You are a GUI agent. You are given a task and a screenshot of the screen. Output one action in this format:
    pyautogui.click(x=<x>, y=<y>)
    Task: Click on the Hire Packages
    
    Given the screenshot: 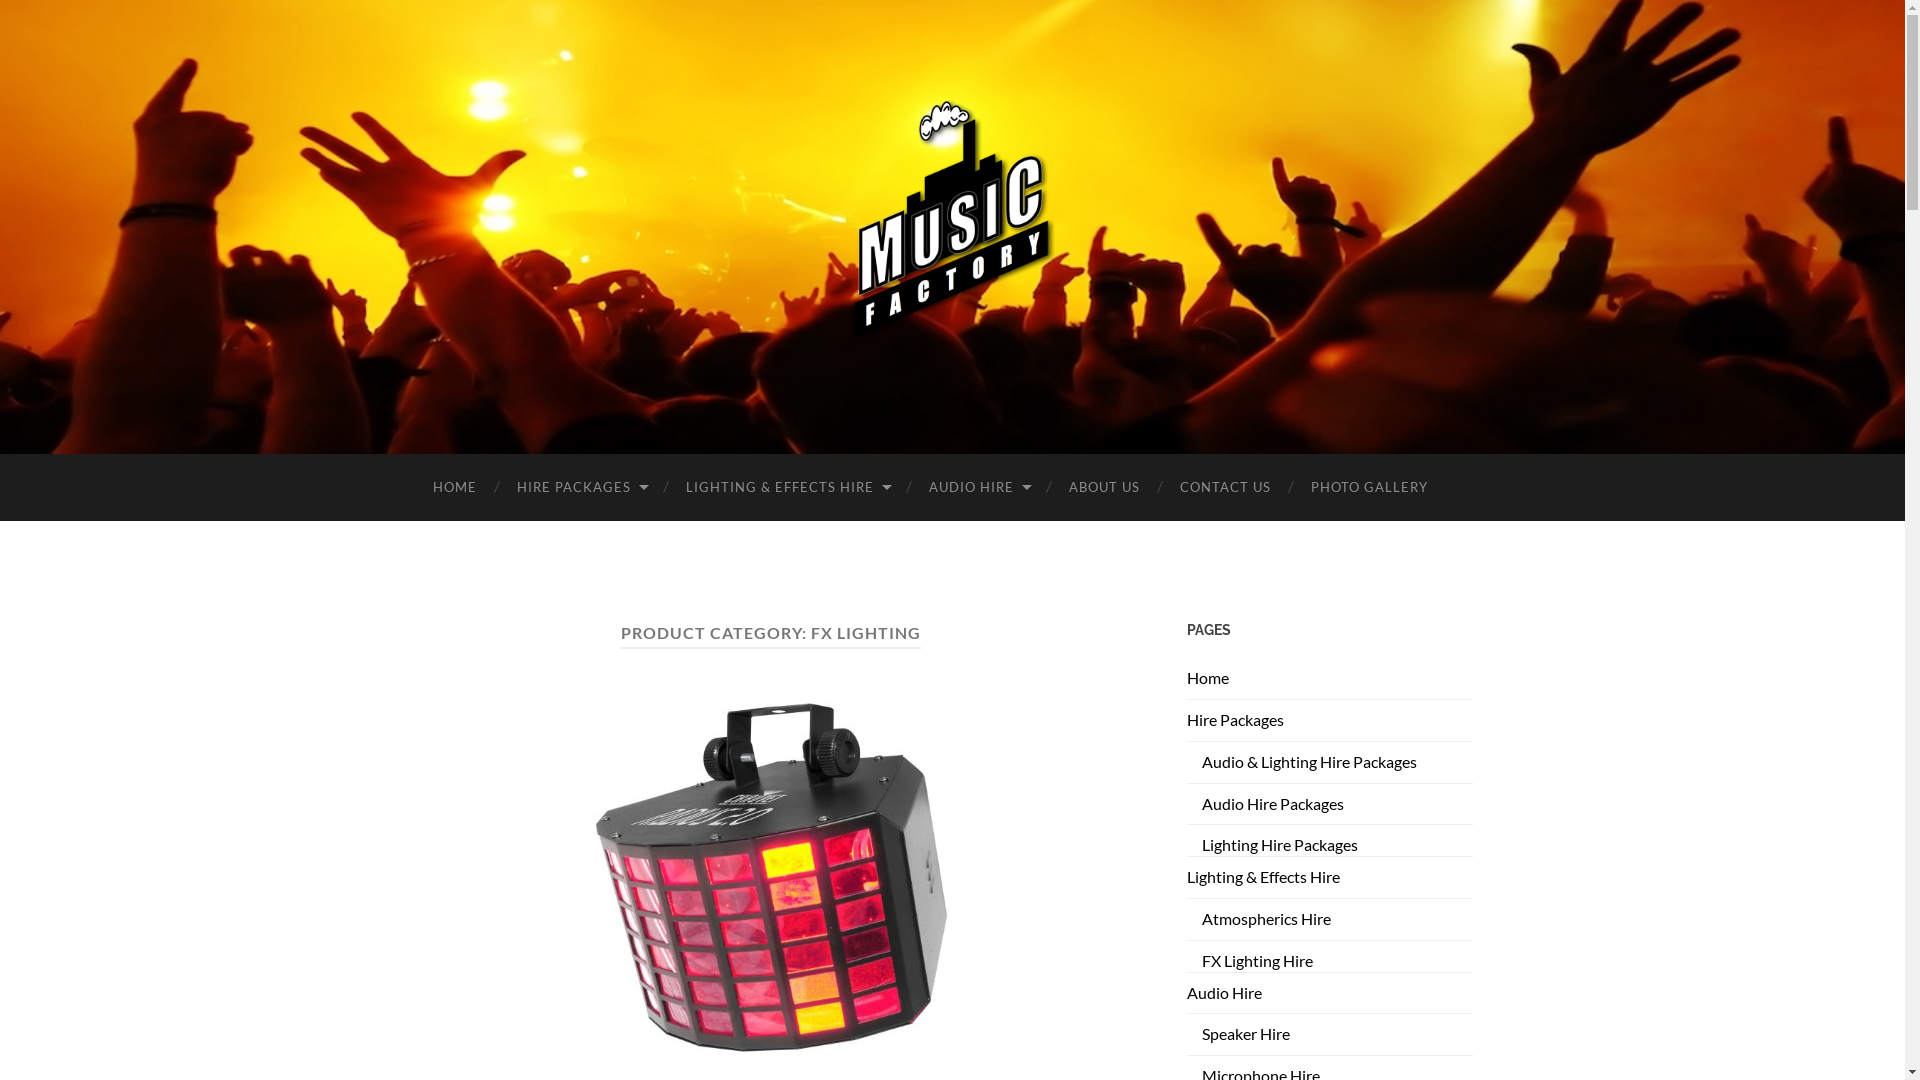 What is the action you would take?
    pyautogui.click(x=1234, y=720)
    